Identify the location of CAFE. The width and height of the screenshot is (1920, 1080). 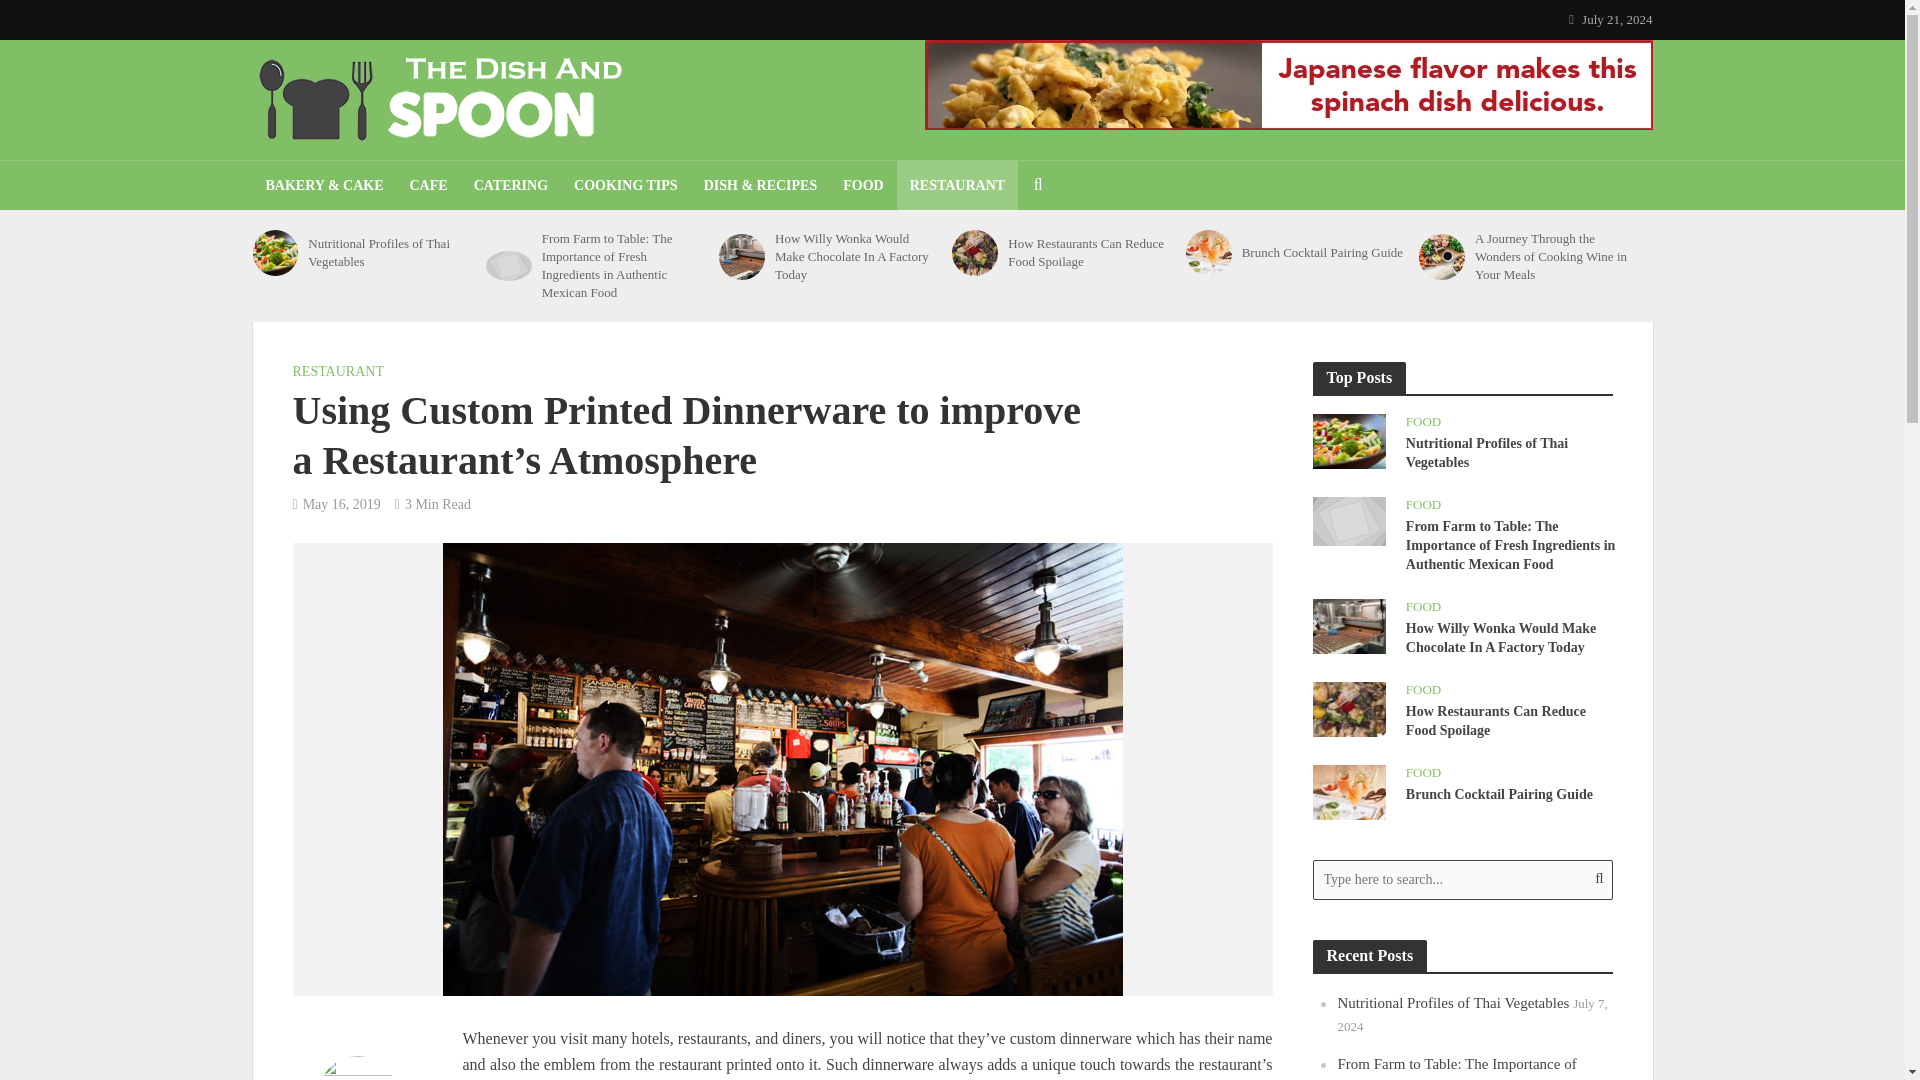
(428, 185).